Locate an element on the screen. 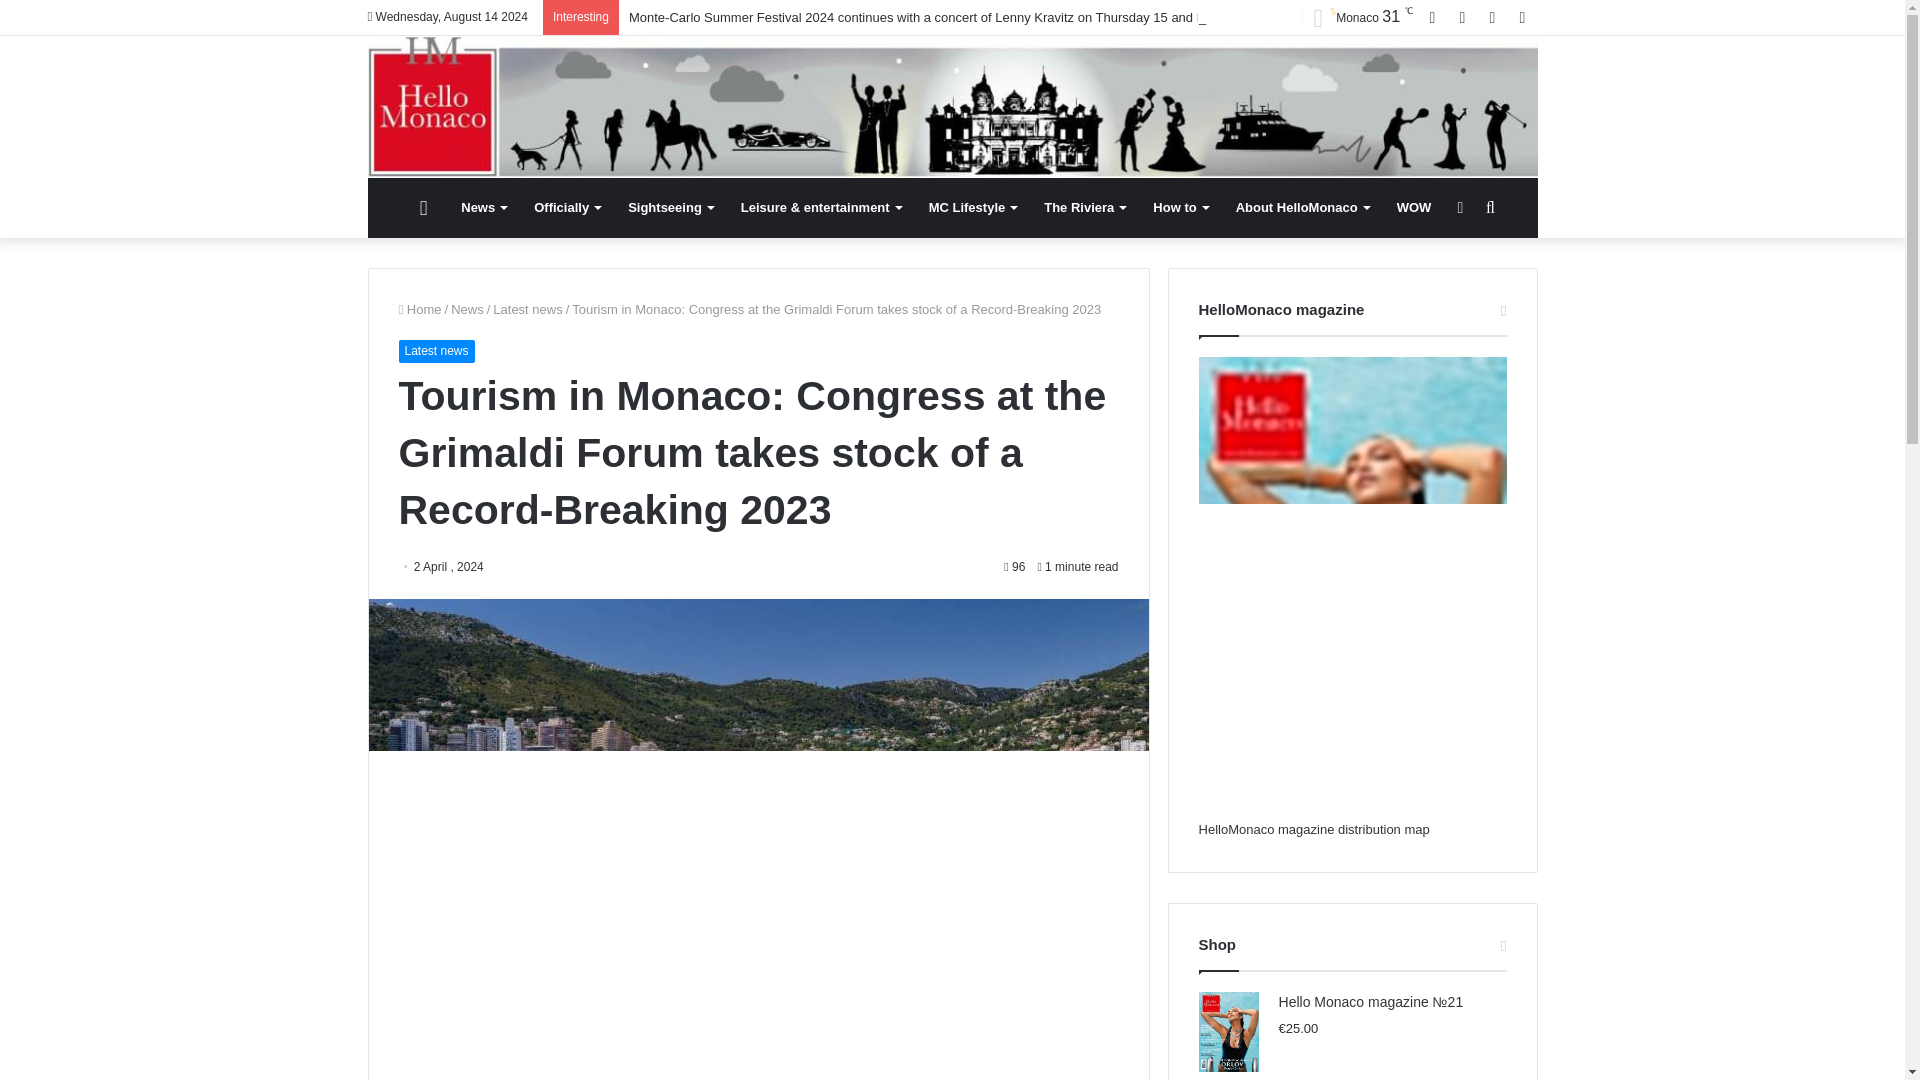 This screenshot has height=1080, width=1920. Officially is located at coordinates (567, 208).